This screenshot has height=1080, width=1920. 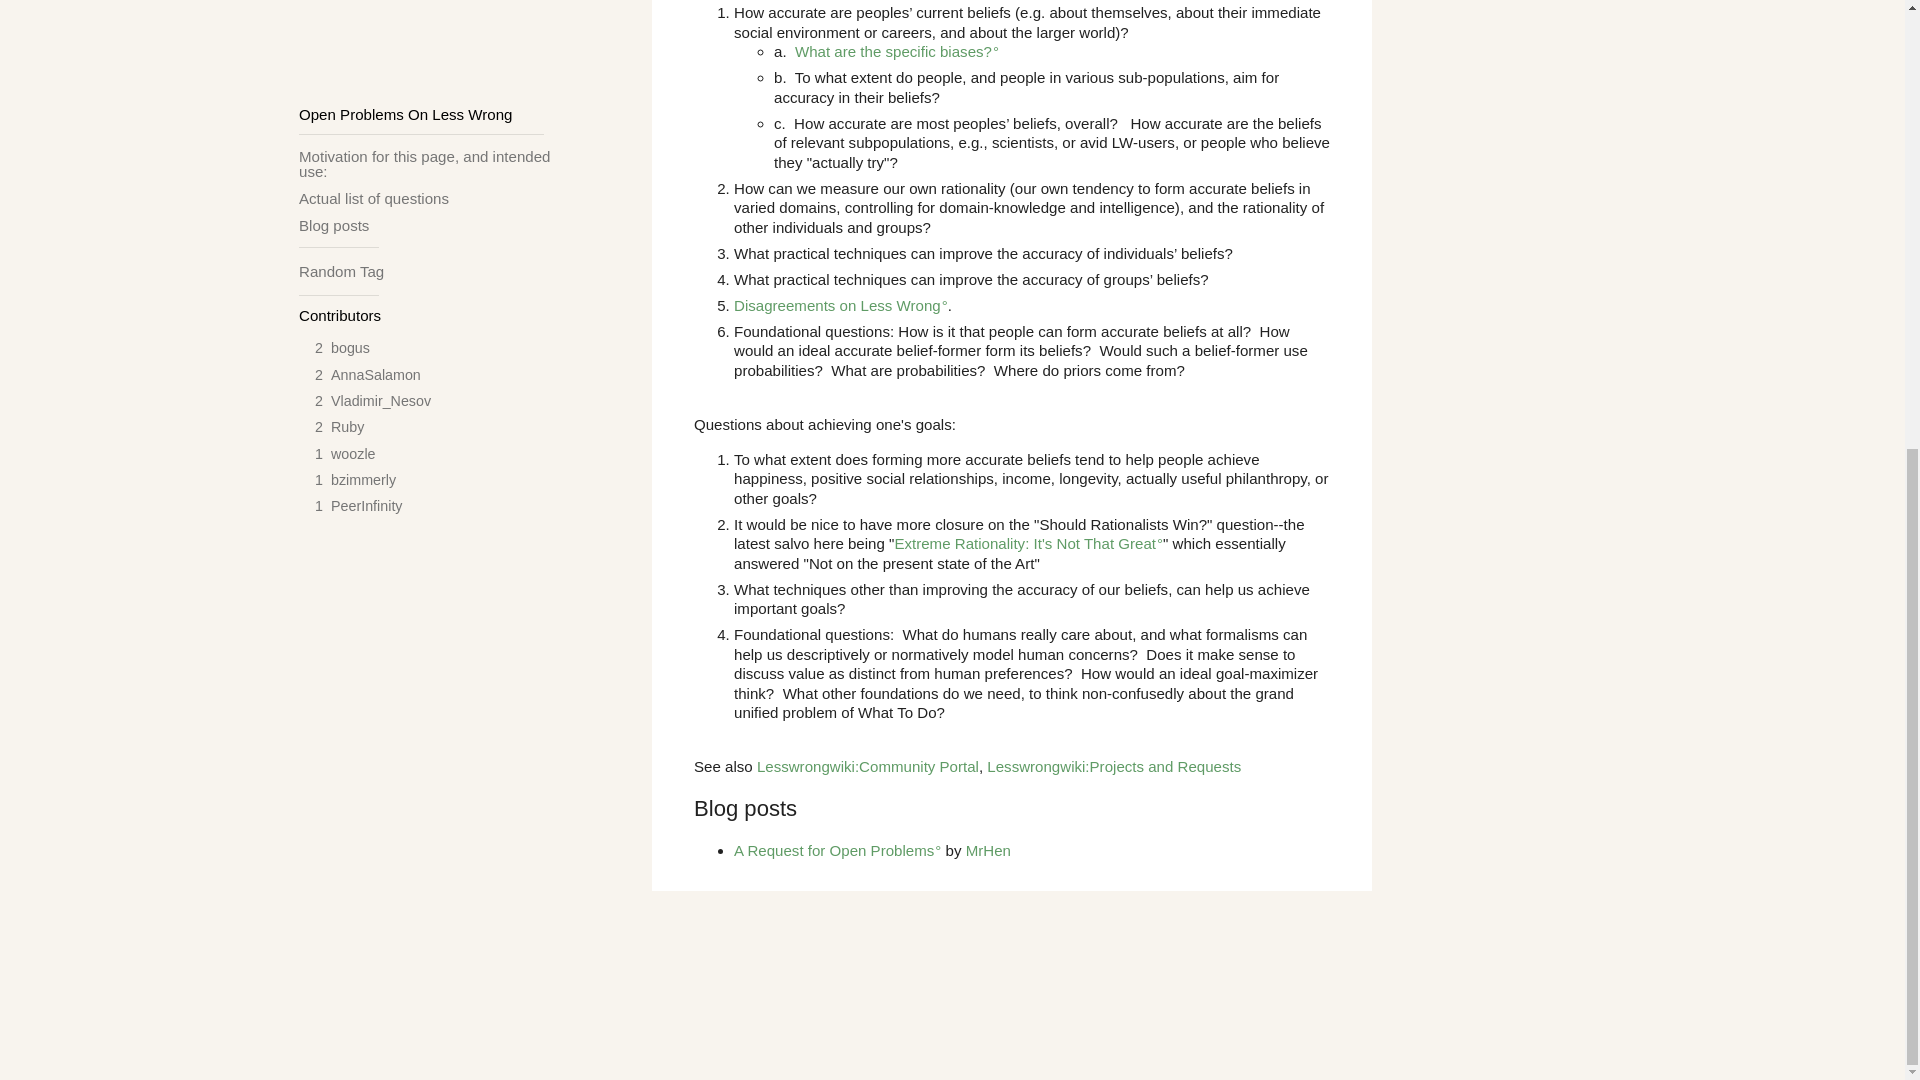 What do you see at coordinates (1028, 542) in the screenshot?
I see `Extreme Rationality: It's Not That Great` at bounding box center [1028, 542].